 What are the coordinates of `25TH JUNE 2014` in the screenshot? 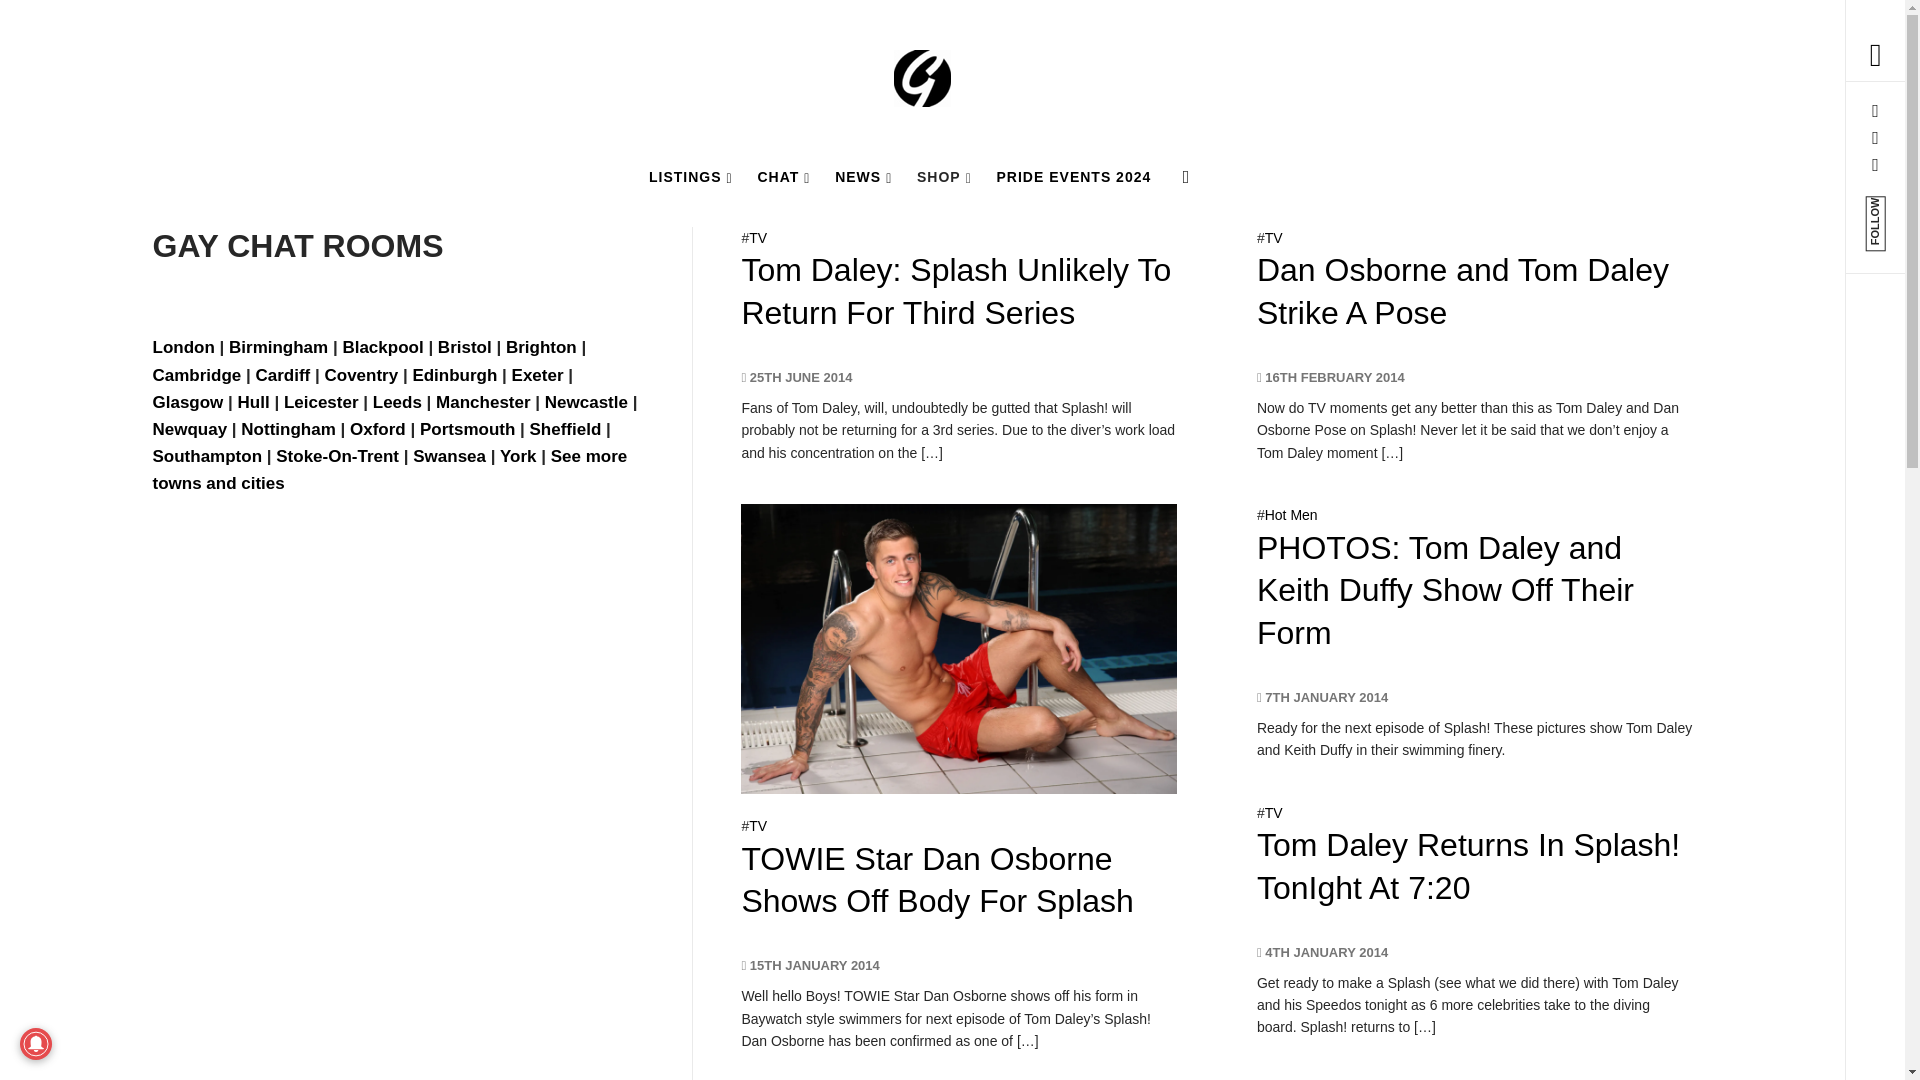 It's located at (796, 377).